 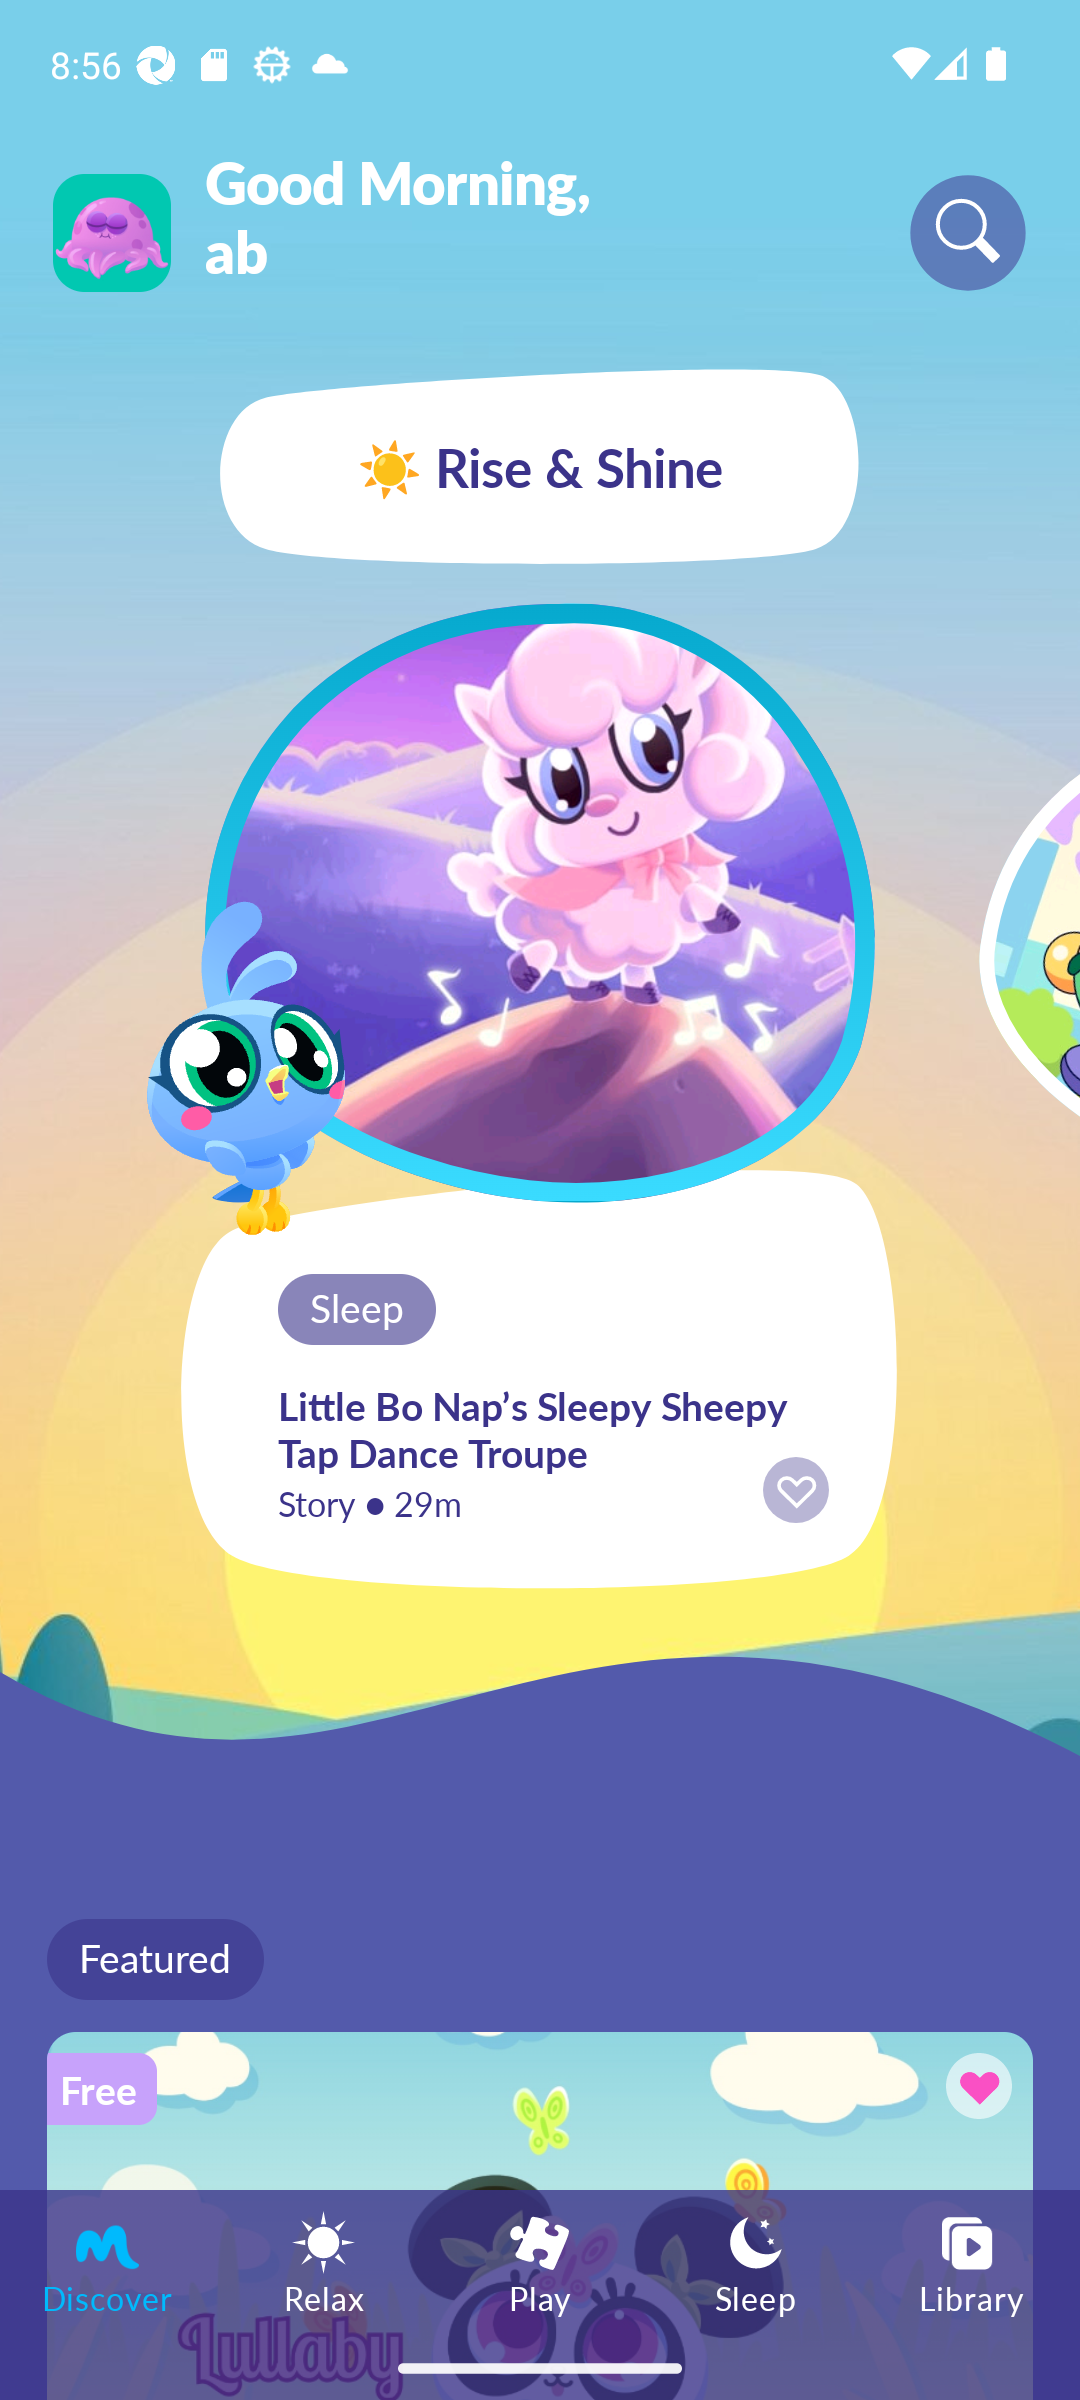 What do you see at coordinates (796, 1490) in the screenshot?
I see `action` at bounding box center [796, 1490].